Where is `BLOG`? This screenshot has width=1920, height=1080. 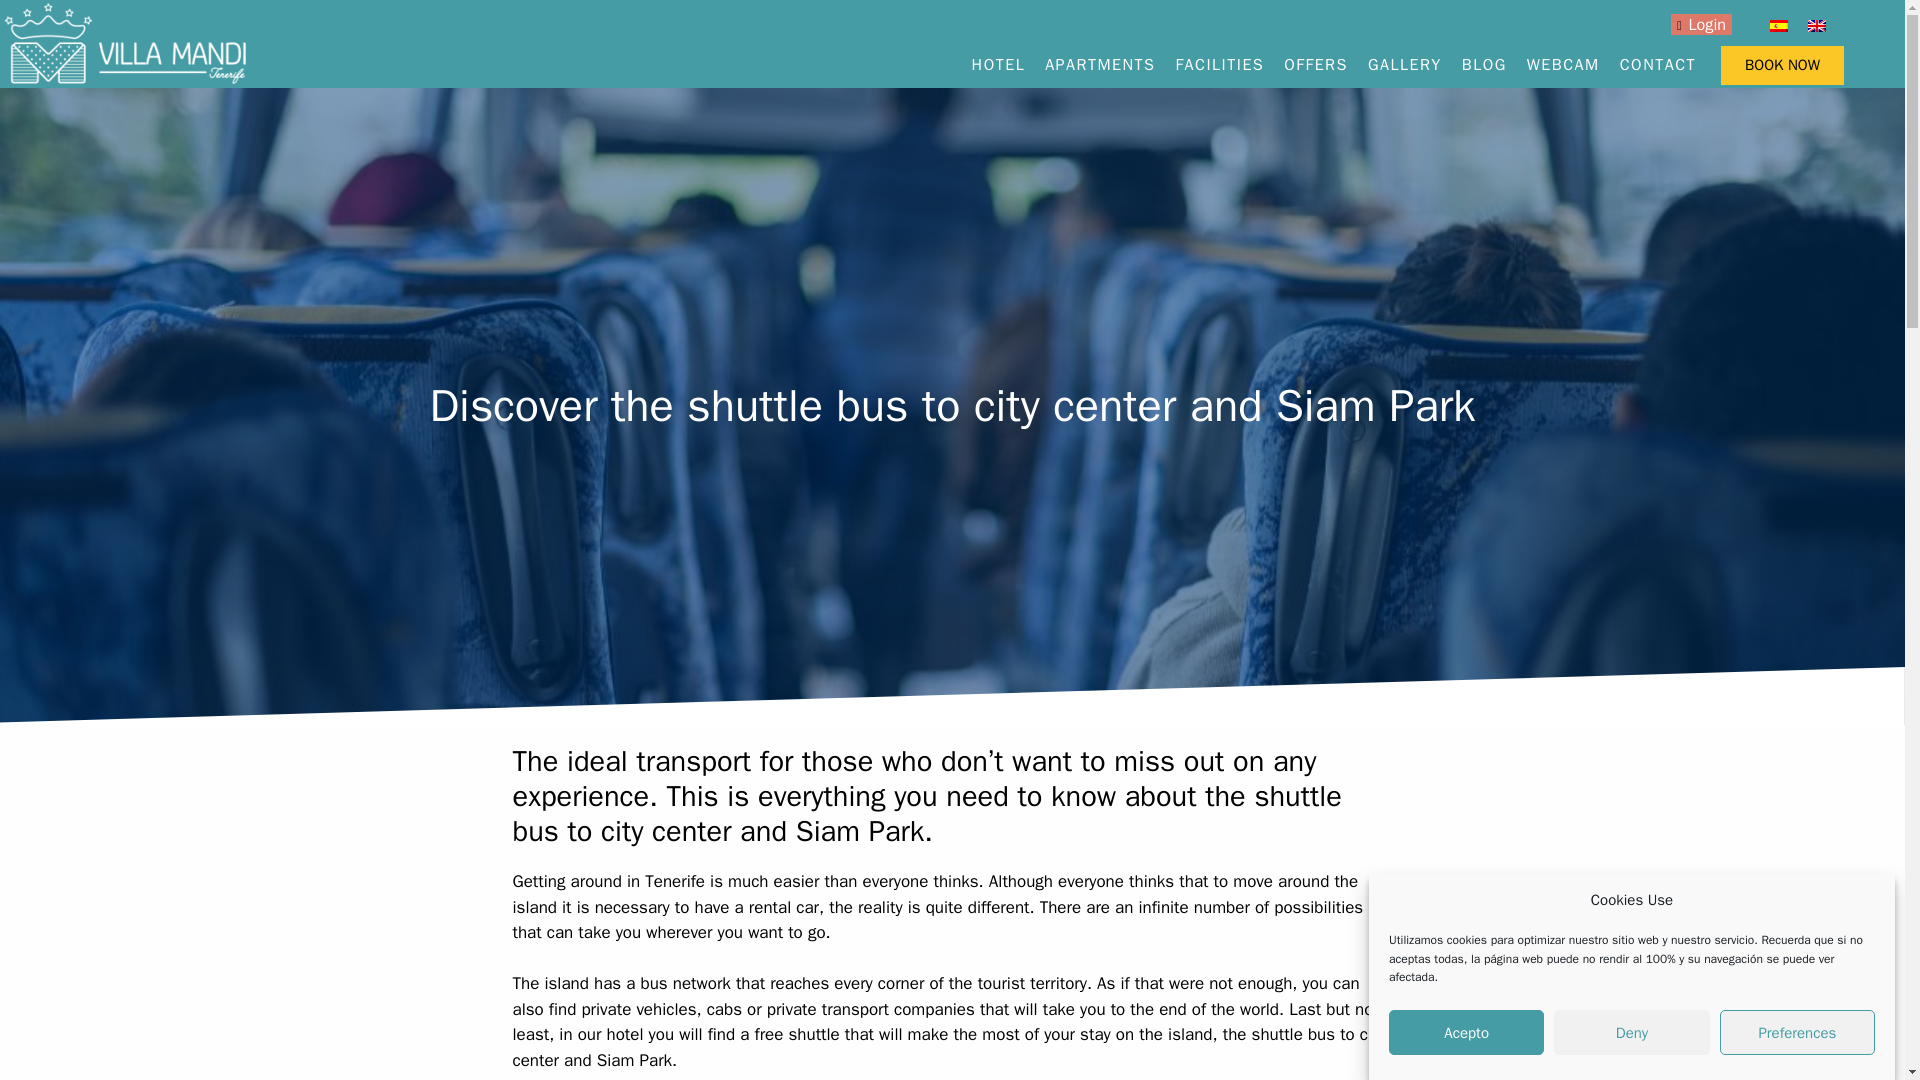
BLOG is located at coordinates (1484, 64).